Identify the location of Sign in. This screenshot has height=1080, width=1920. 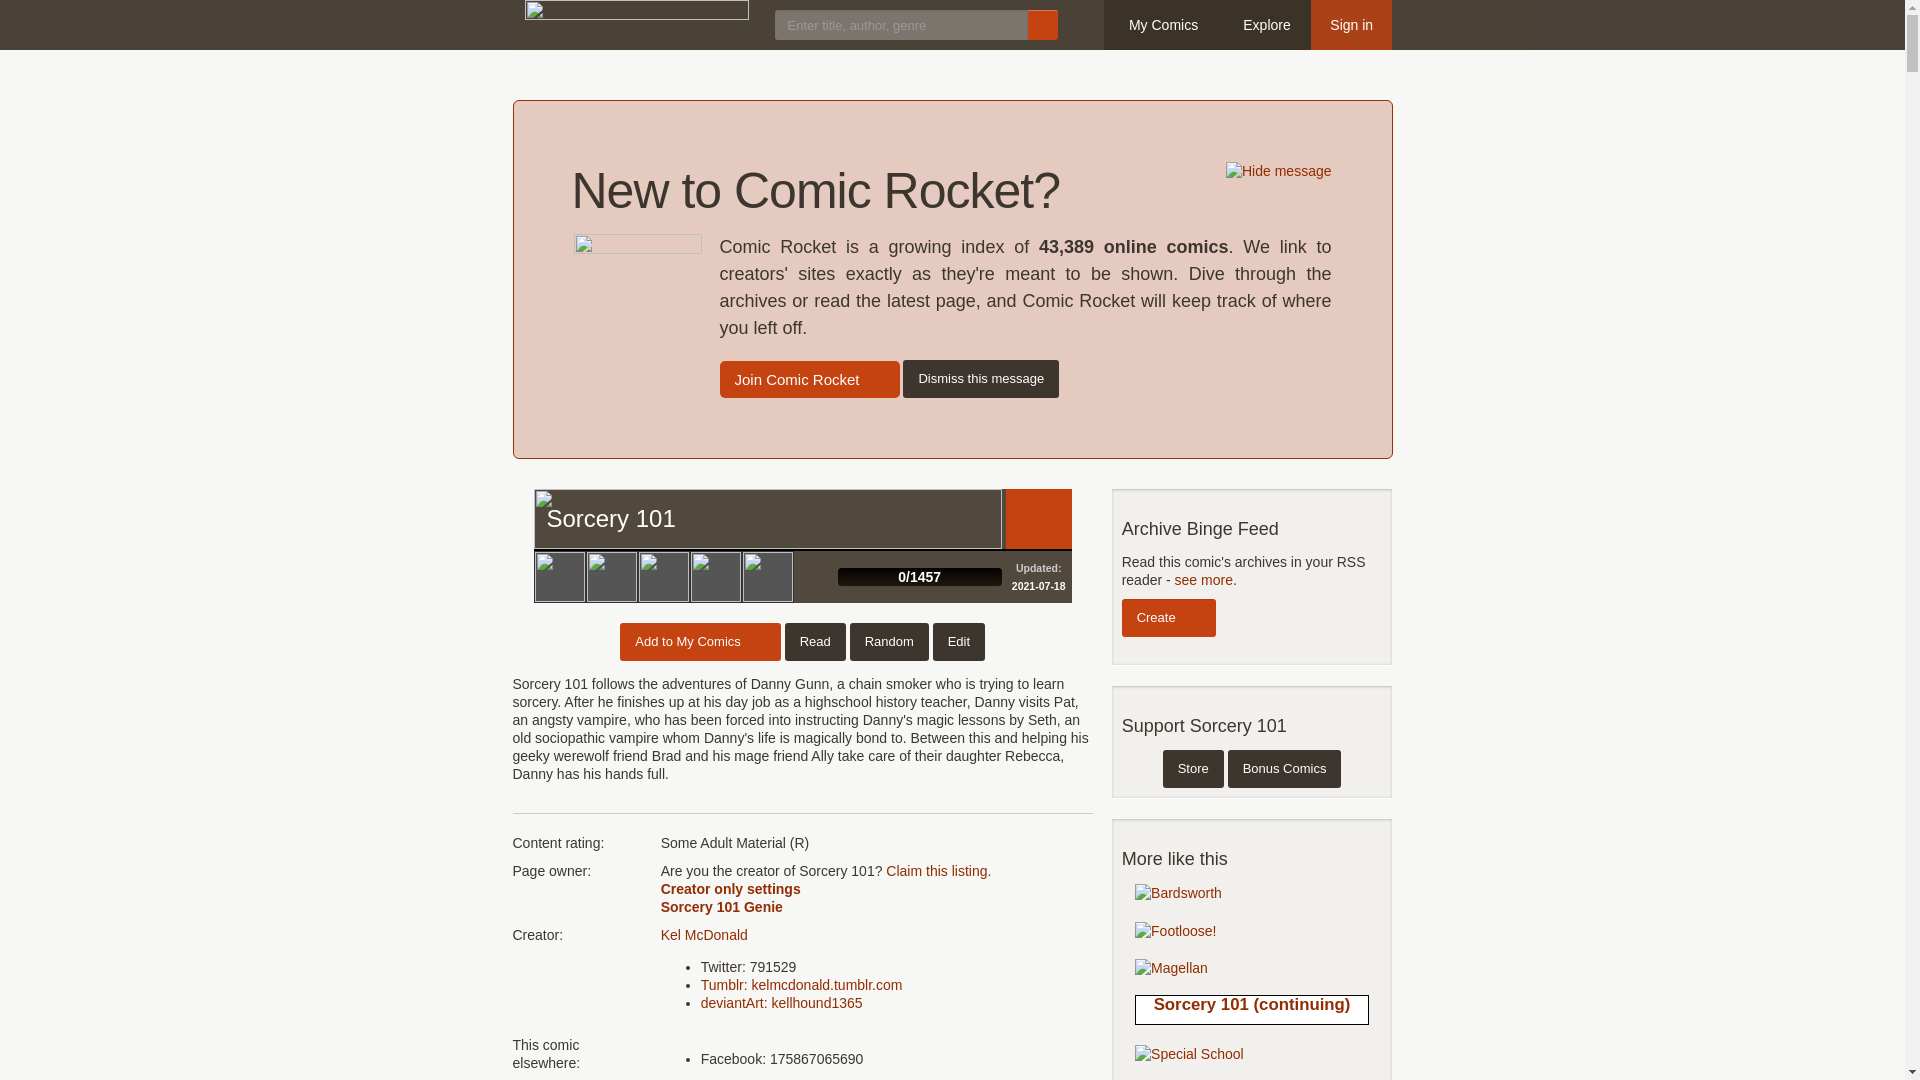
(1352, 24).